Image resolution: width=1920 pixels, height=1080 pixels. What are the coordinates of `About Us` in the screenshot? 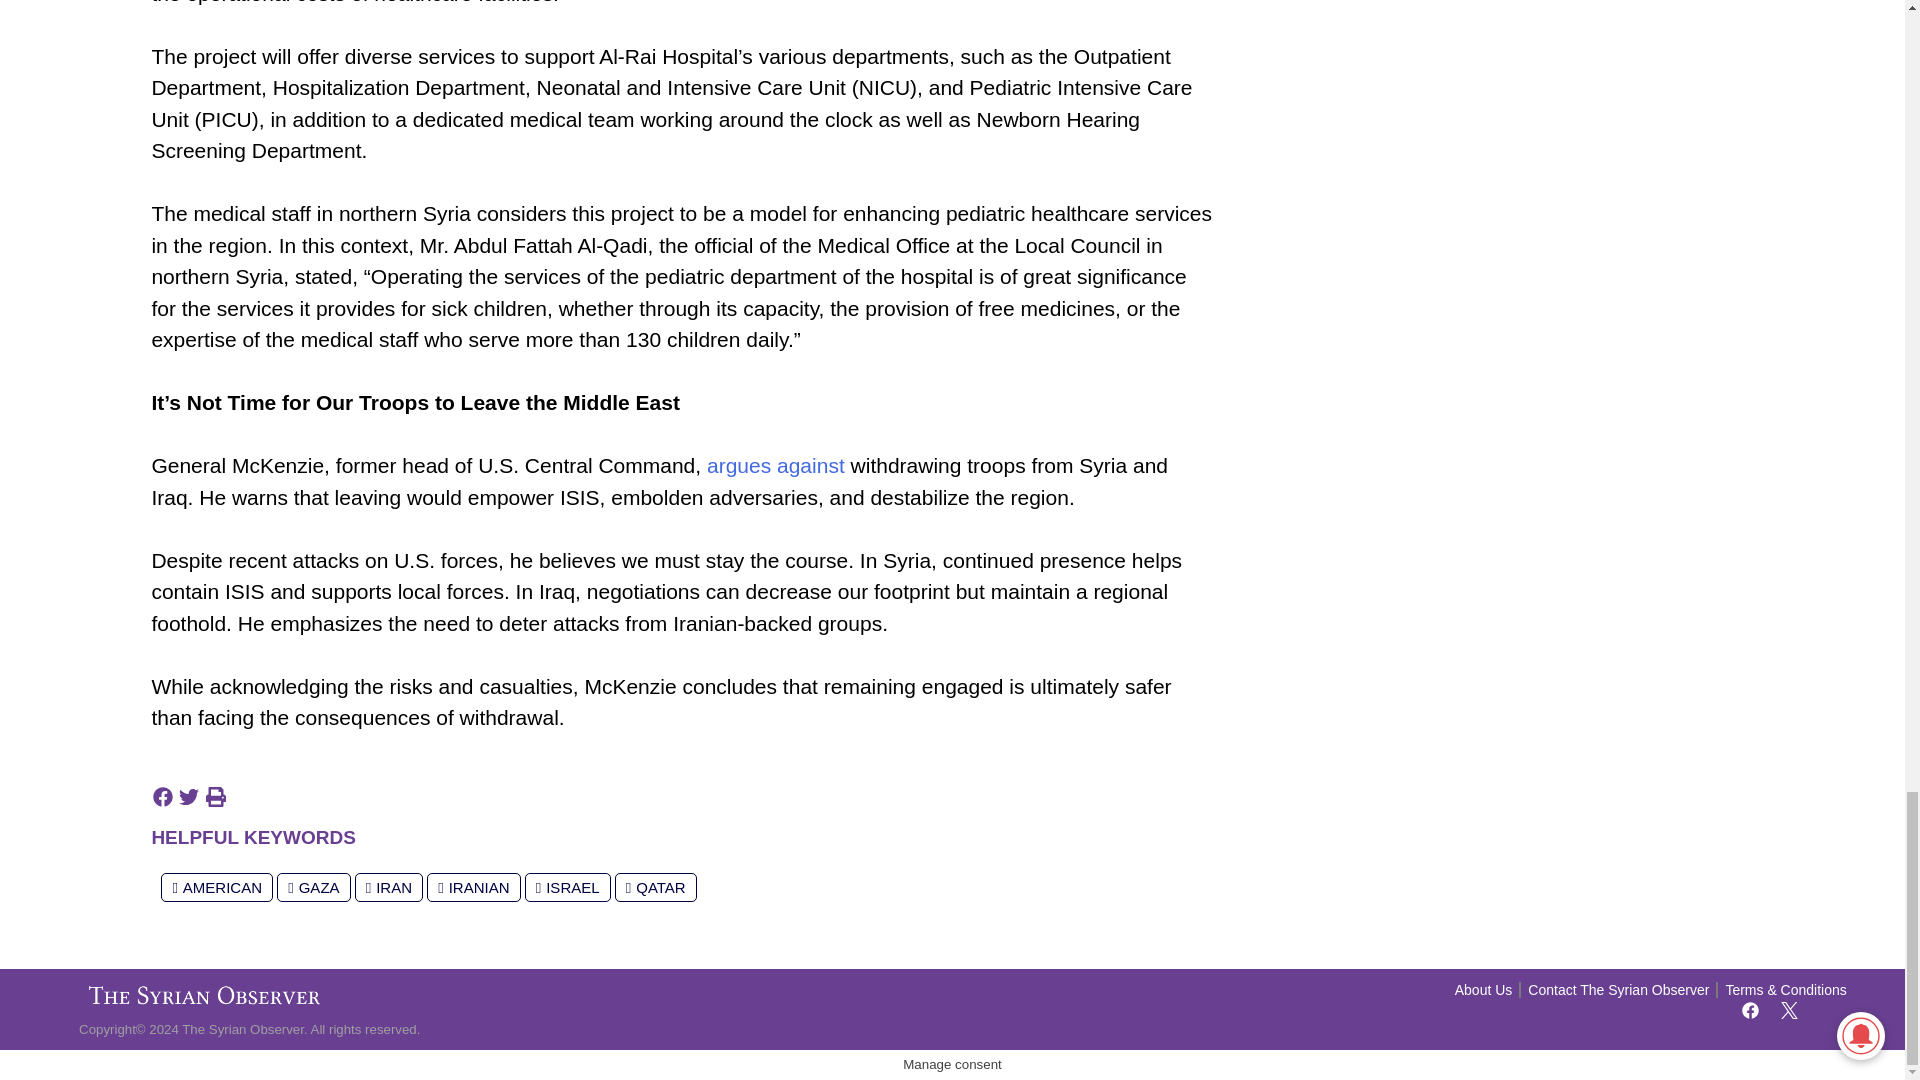 It's located at (1484, 990).